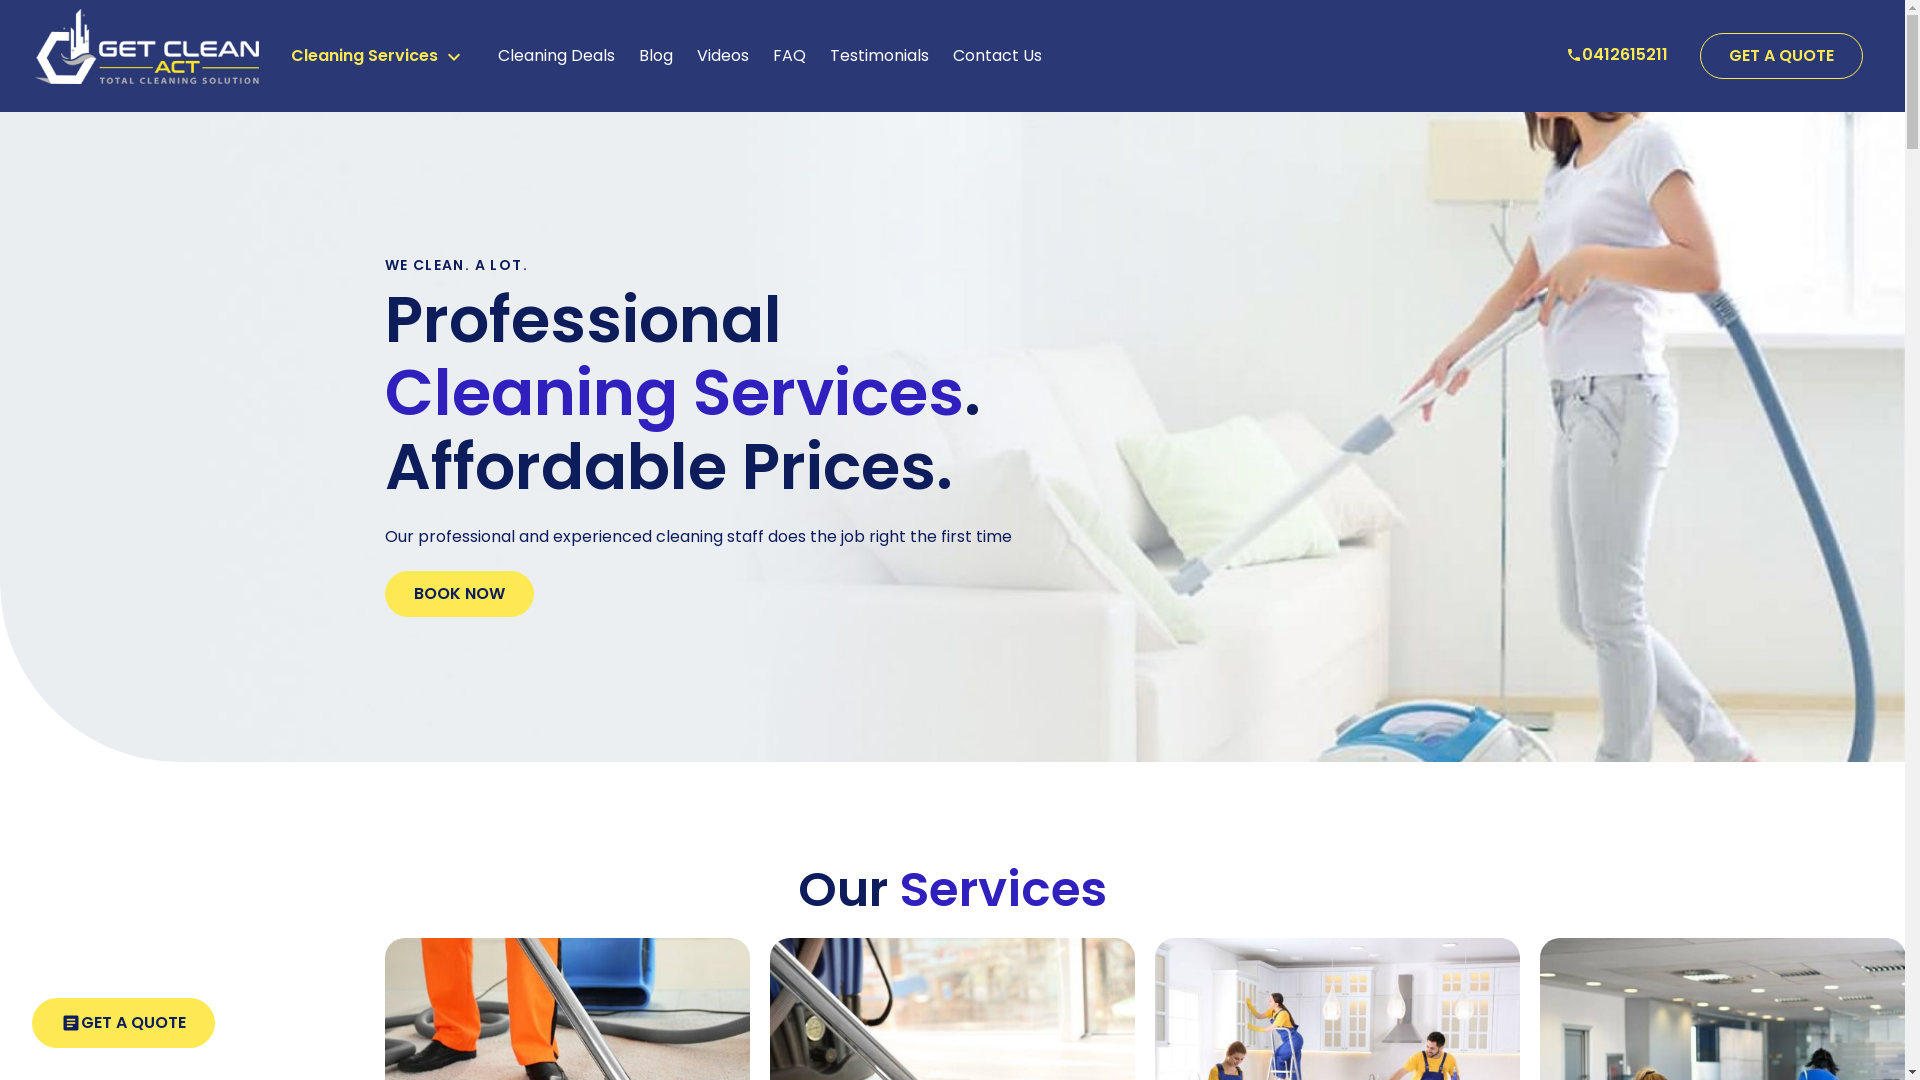 The width and height of the screenshot is (1920, 1080). What do you see at coordinates (1617, 54) in the screenshot?
I see `phone
0412615211` at bounding box center [1617, 54].